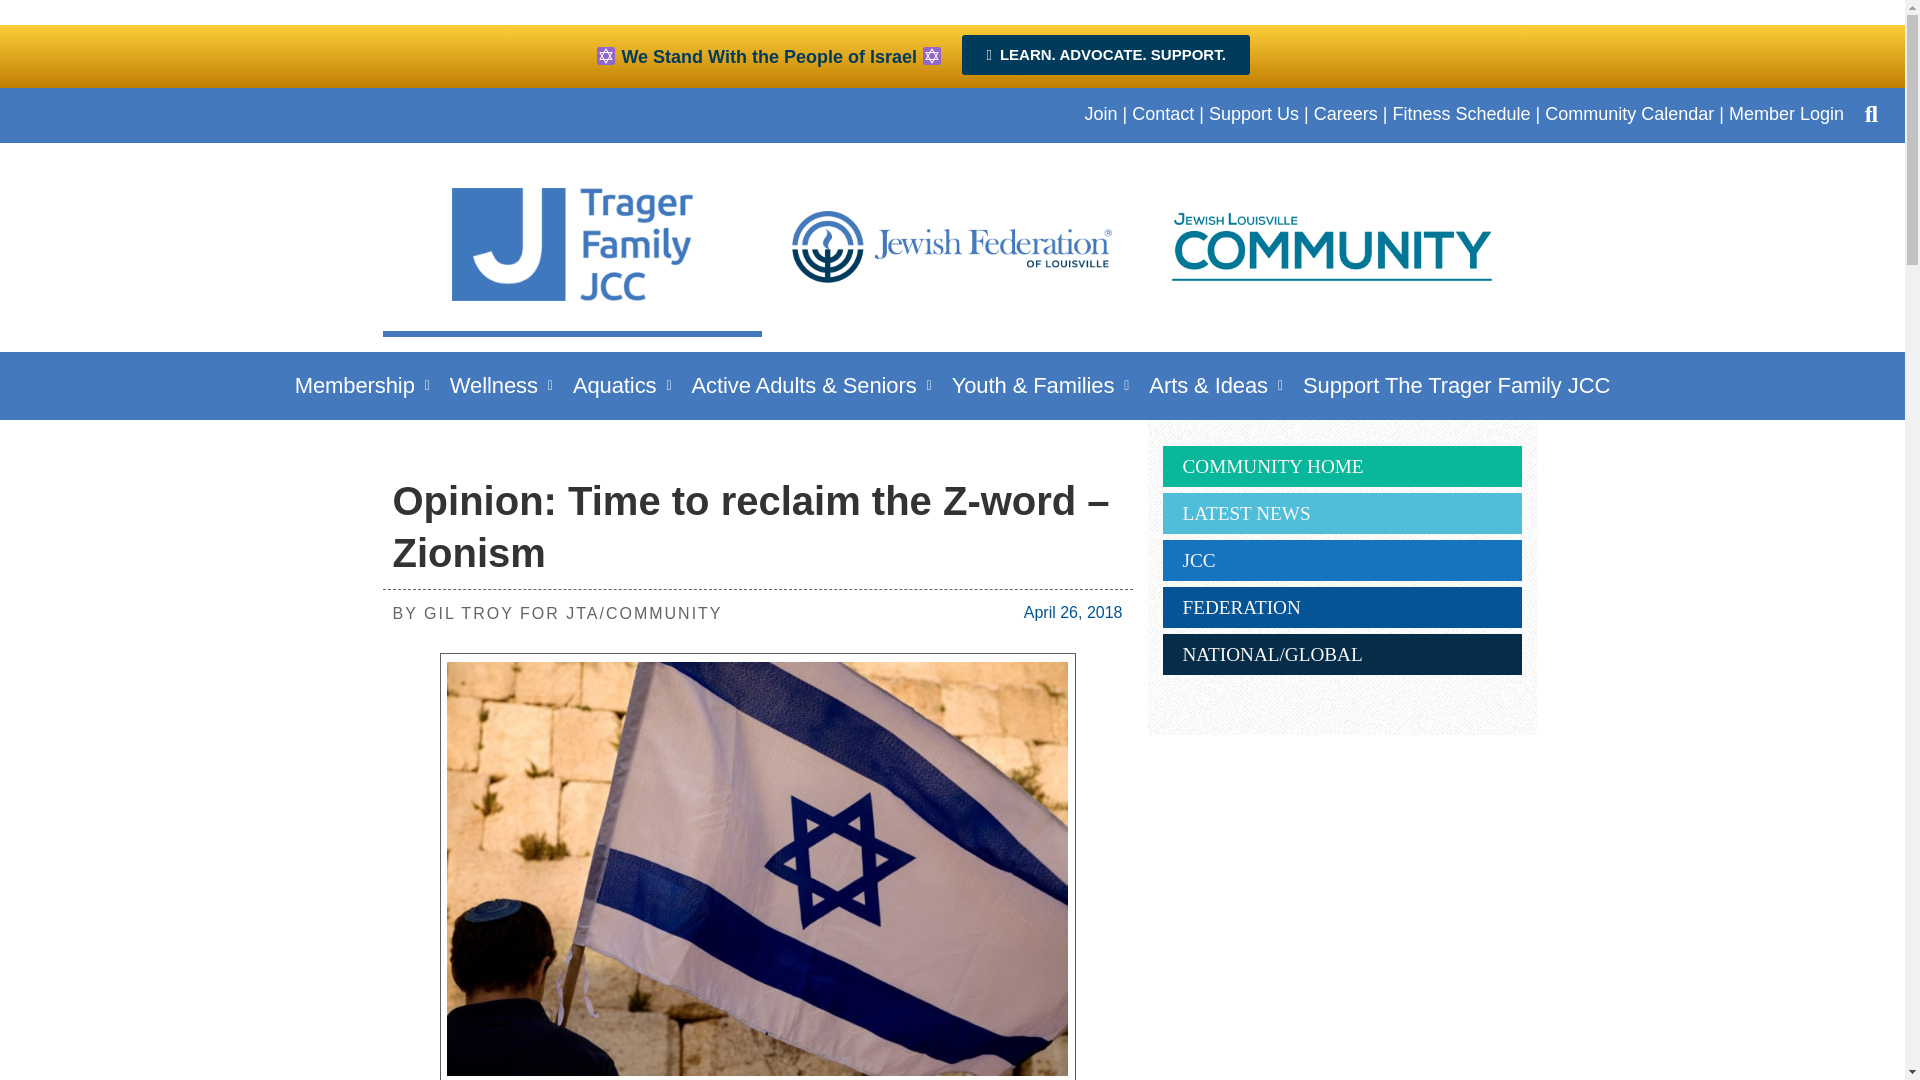 This screenshot has height=1080, width=1920. I want to click on 12:11 pm, so click(1073, 612).